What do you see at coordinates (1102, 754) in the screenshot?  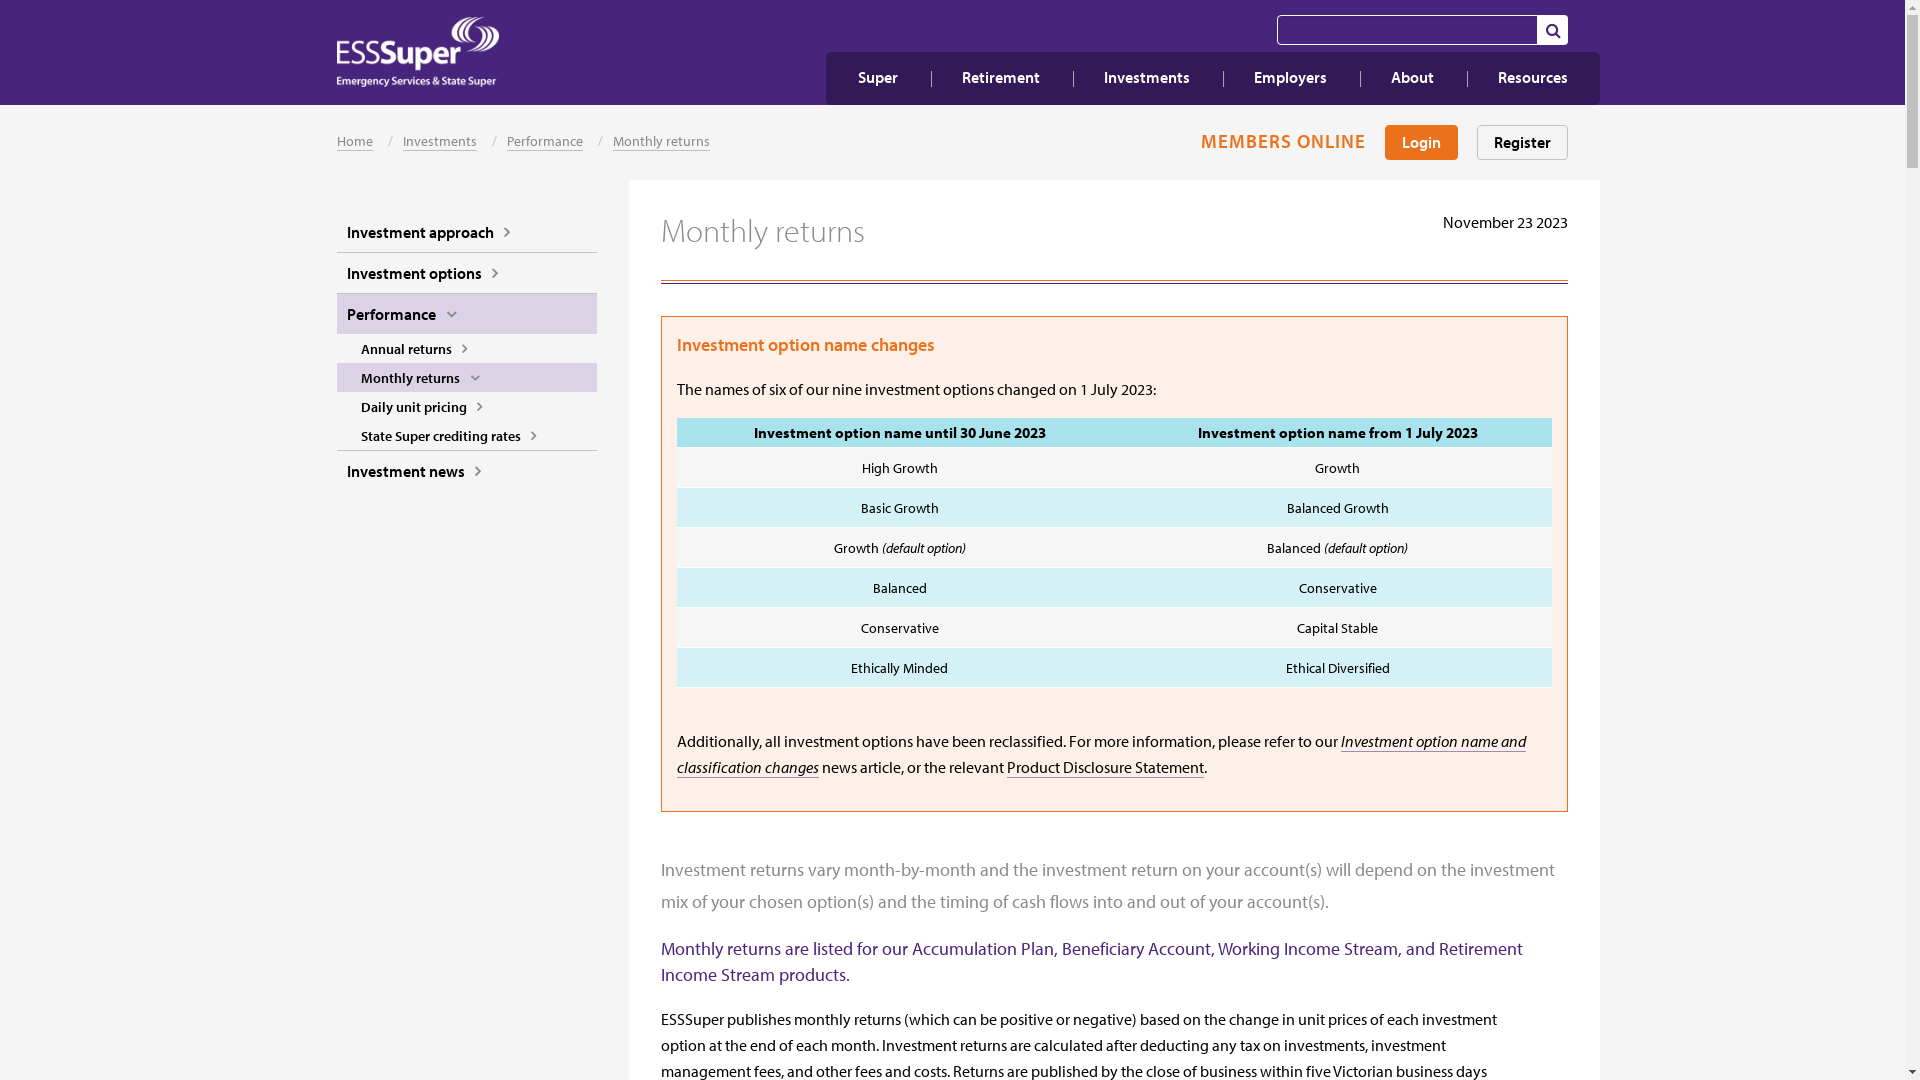 I see `Investment option name and classification changes` at bounding box center [1102, 754].